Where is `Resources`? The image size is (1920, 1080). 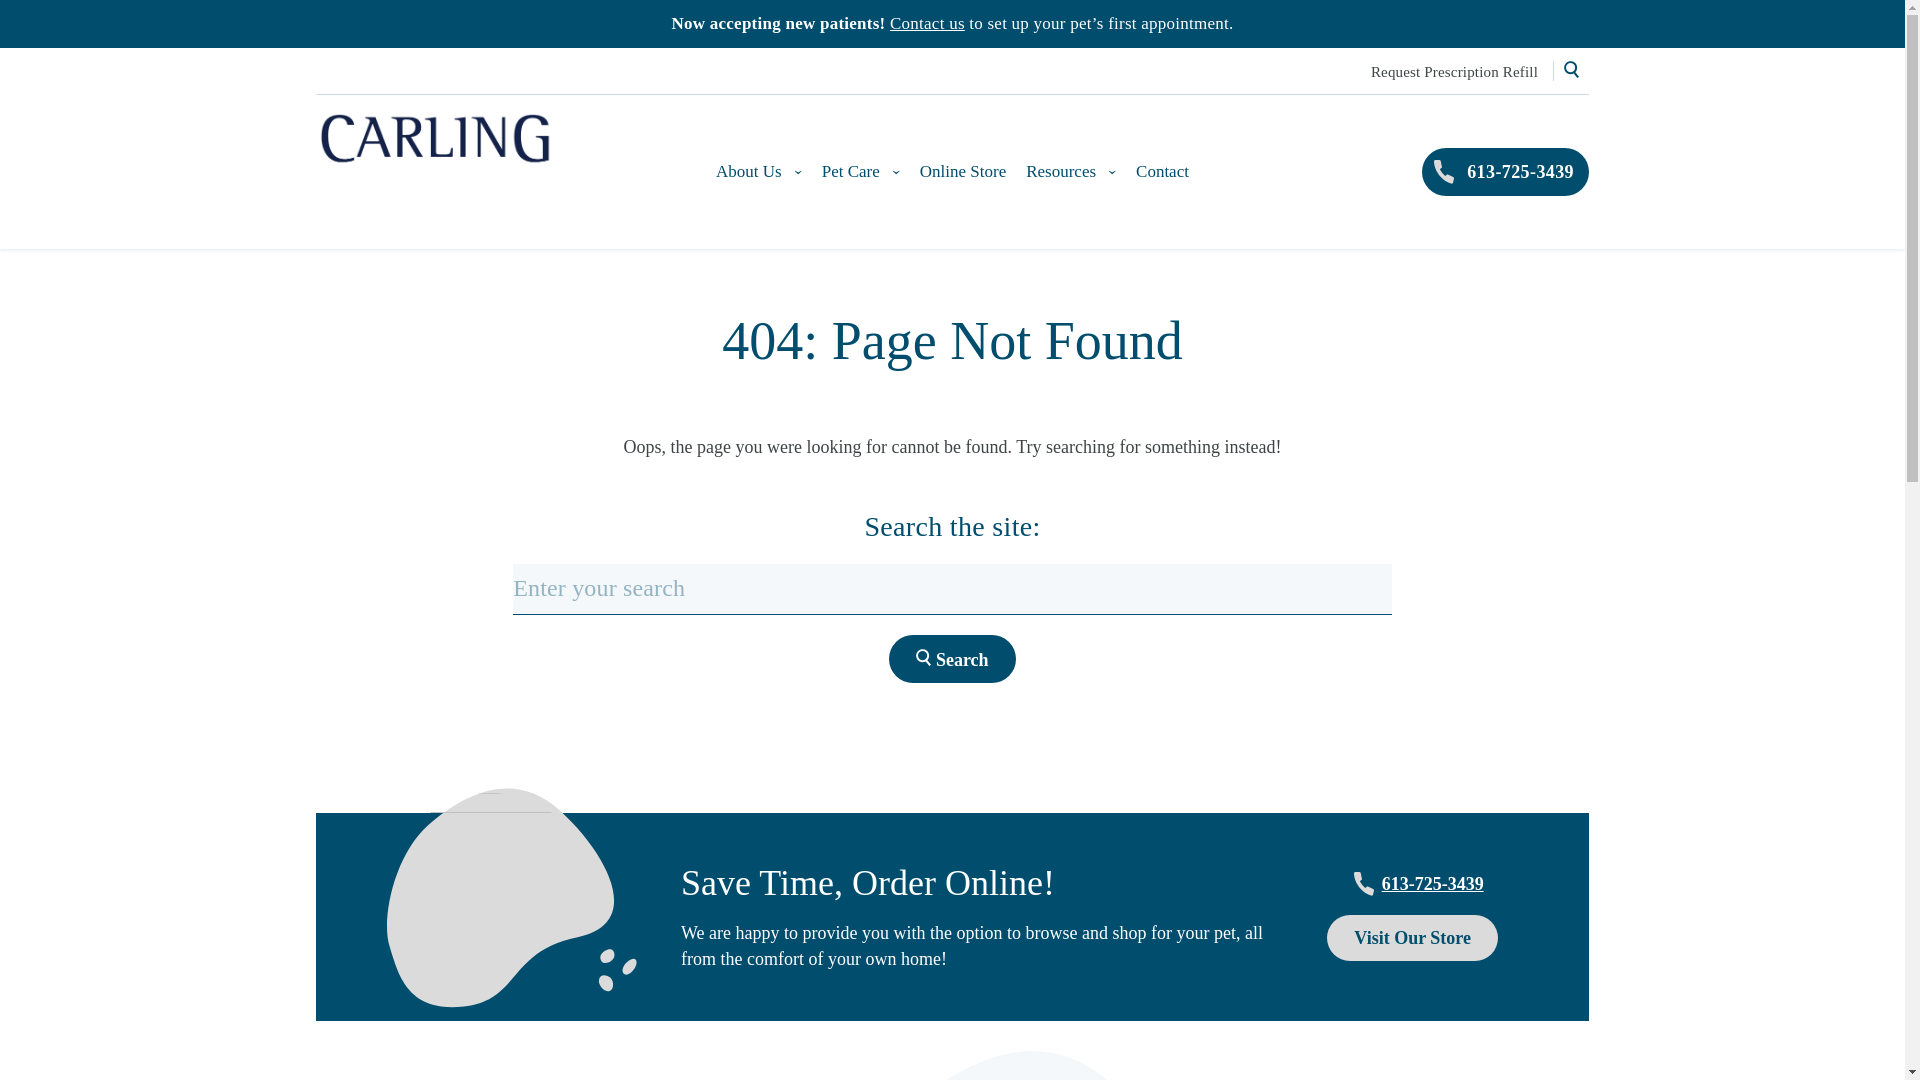 Resources is located at coordinates (1070, 172).